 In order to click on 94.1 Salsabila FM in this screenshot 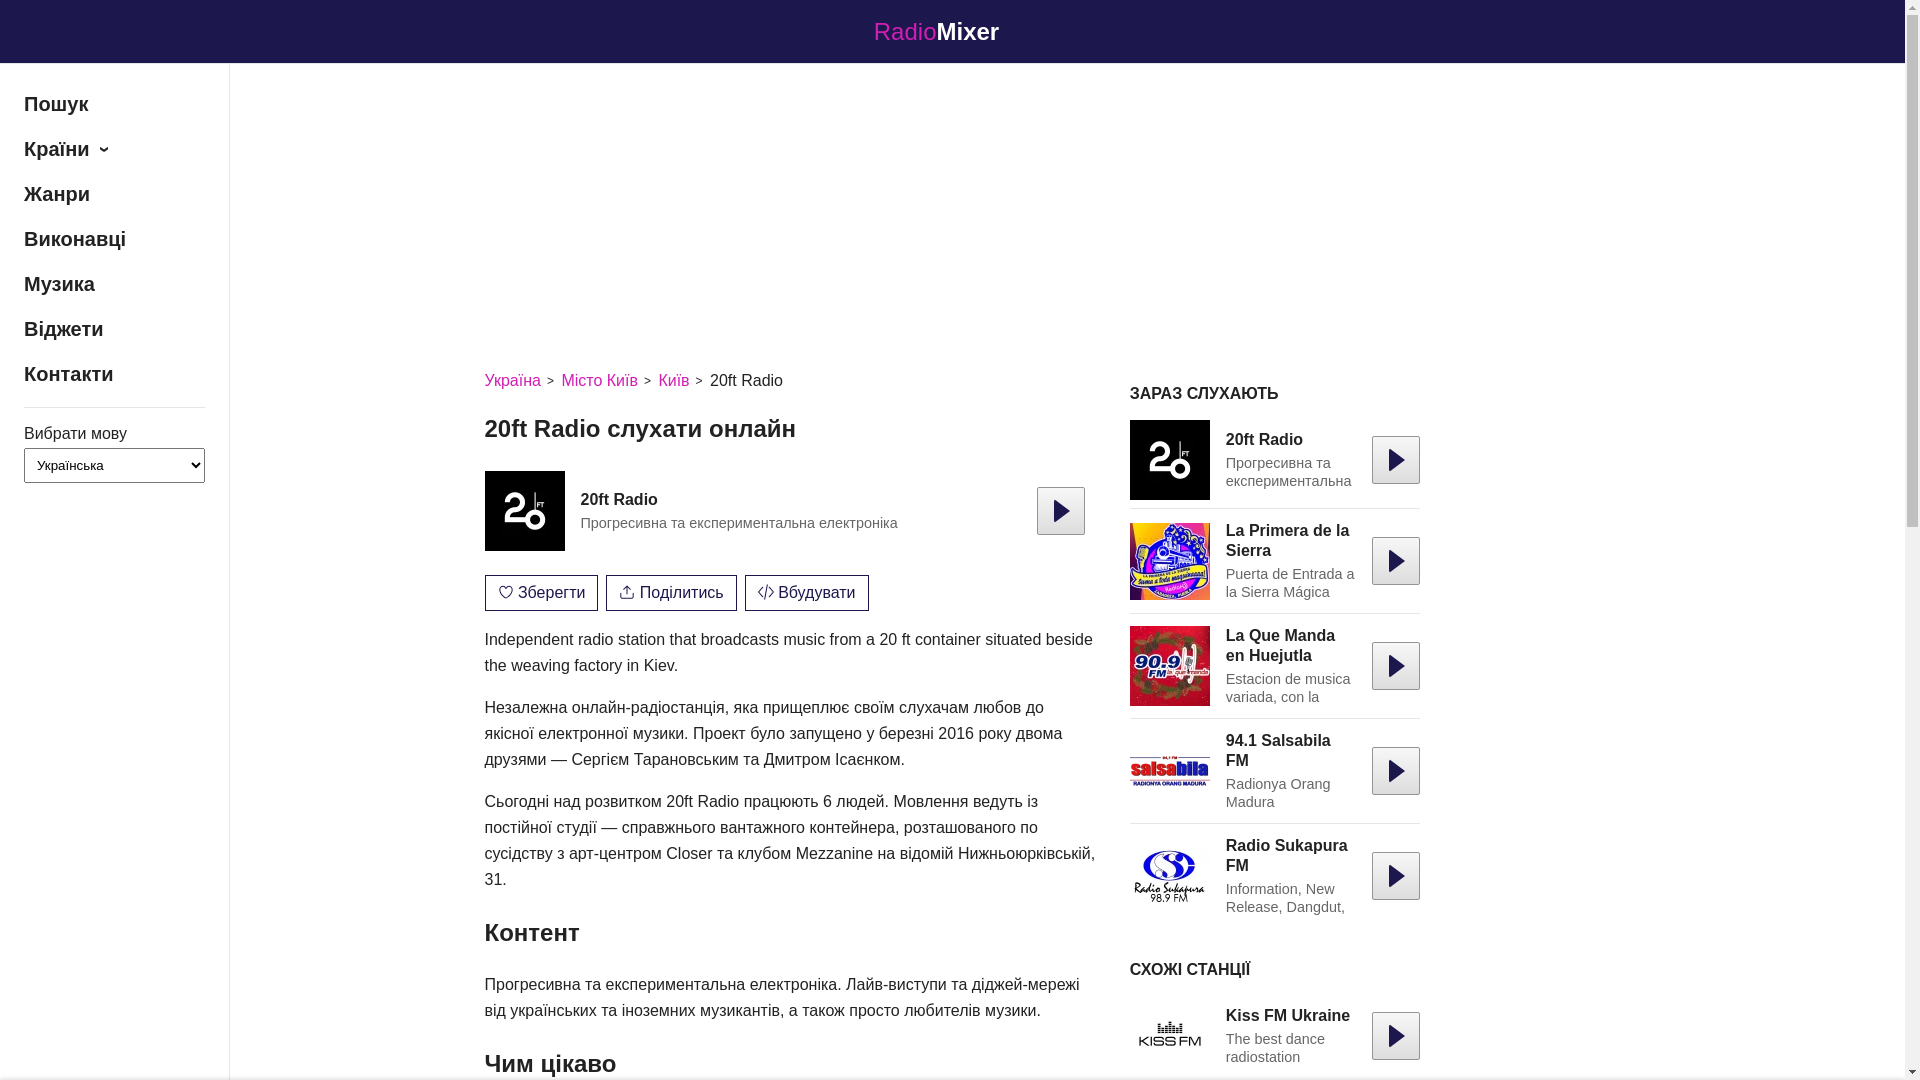, I will do `click(1170, 771)`.